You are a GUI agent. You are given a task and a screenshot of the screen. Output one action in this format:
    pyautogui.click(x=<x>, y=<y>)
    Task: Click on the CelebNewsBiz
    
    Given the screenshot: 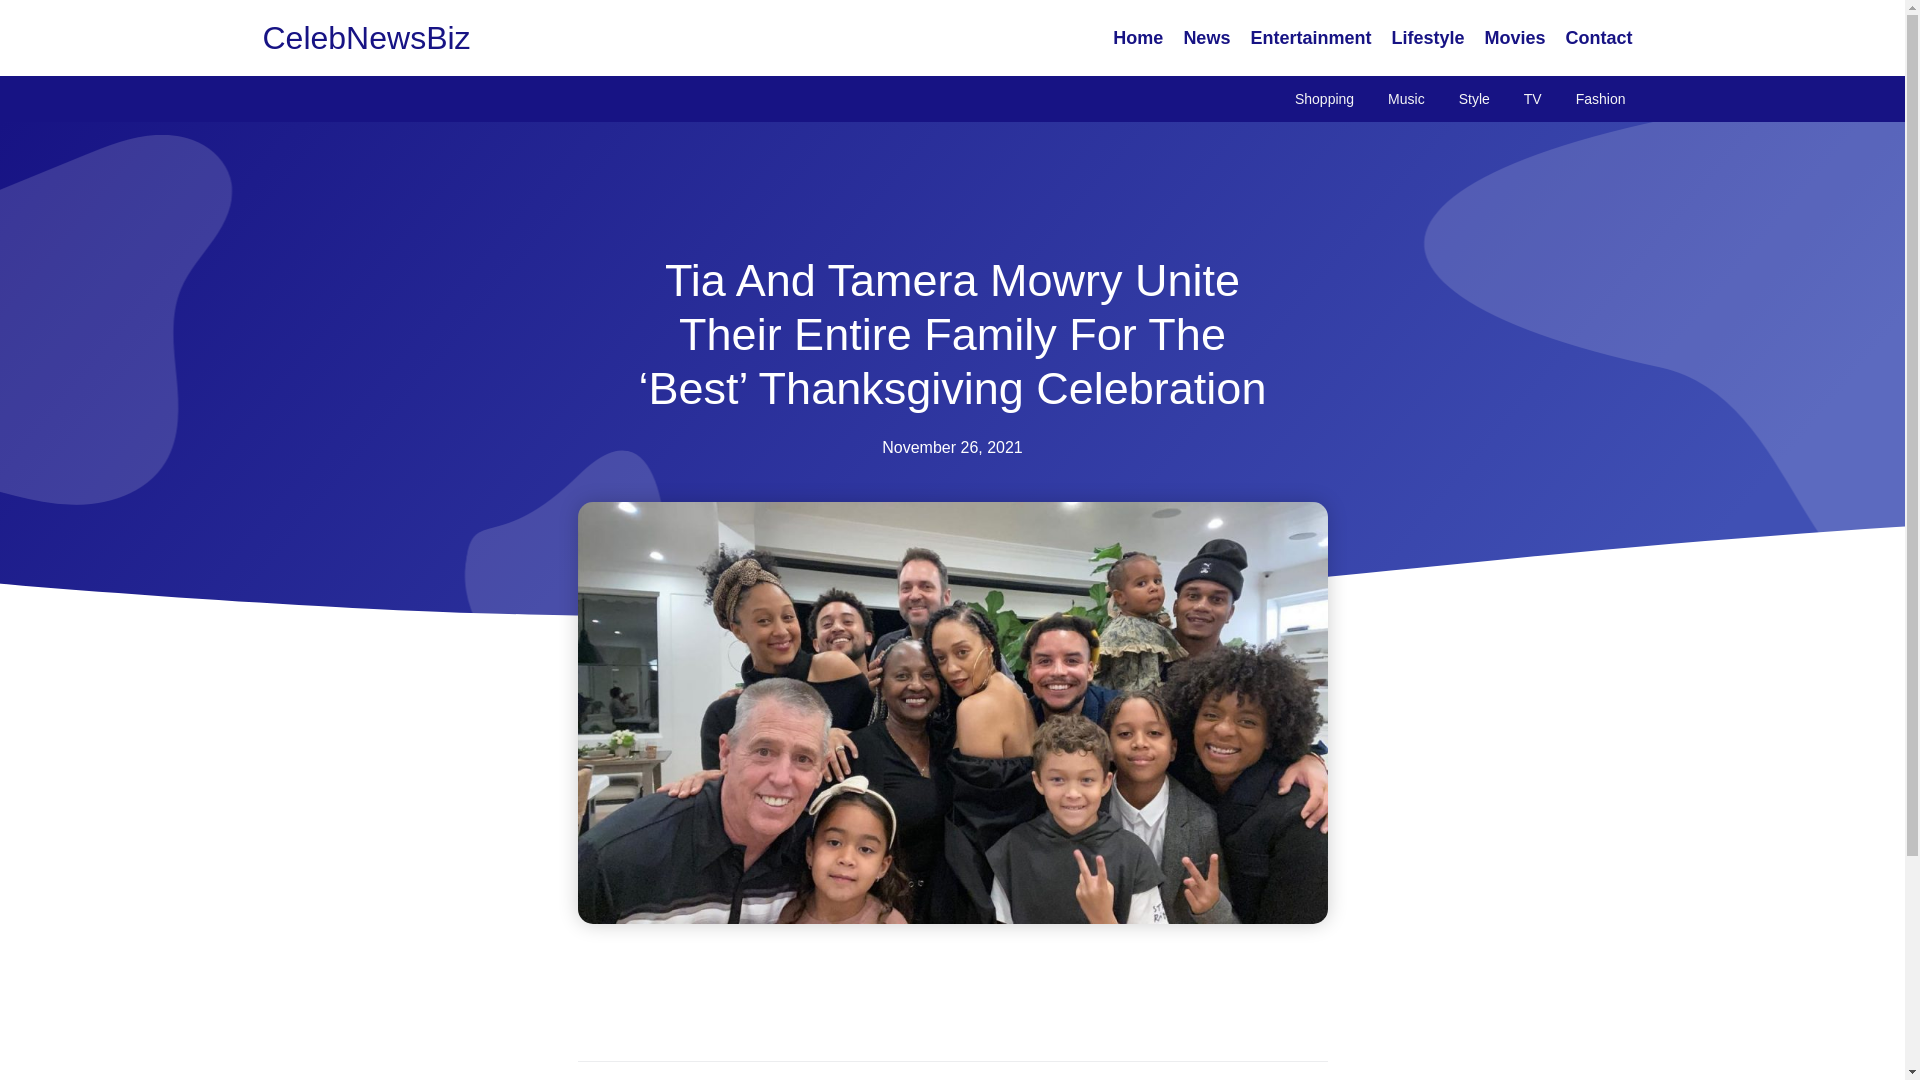 What is the action you would take?
    pyautogui.click(x=366, y=38)
    